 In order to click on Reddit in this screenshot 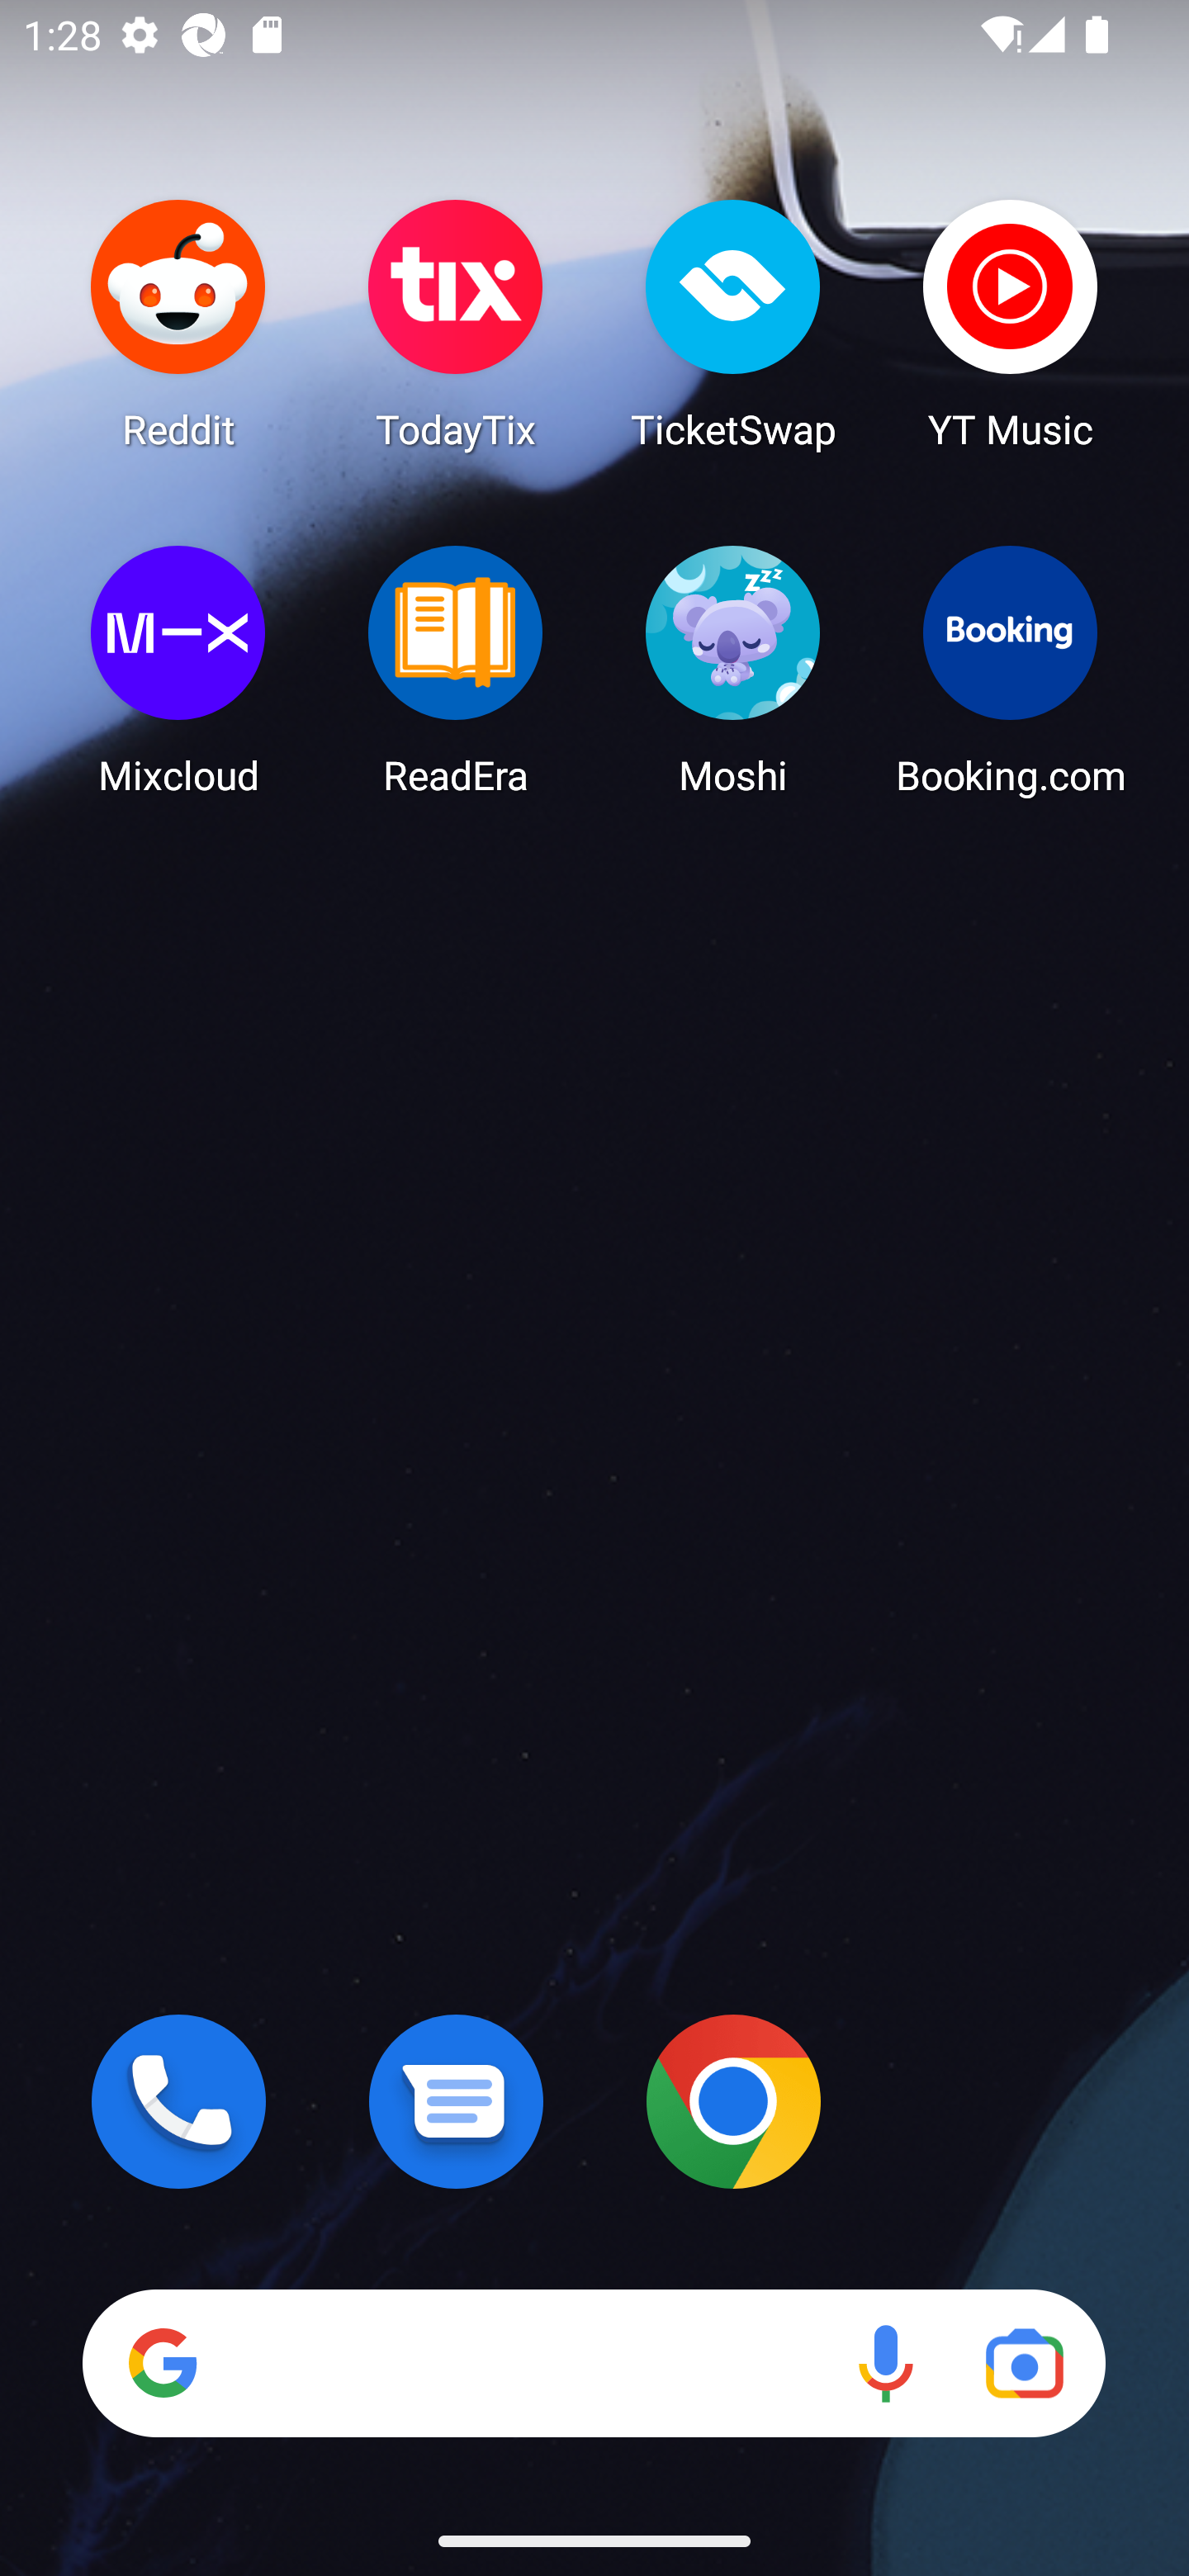, I will do `click(178, 324)`.